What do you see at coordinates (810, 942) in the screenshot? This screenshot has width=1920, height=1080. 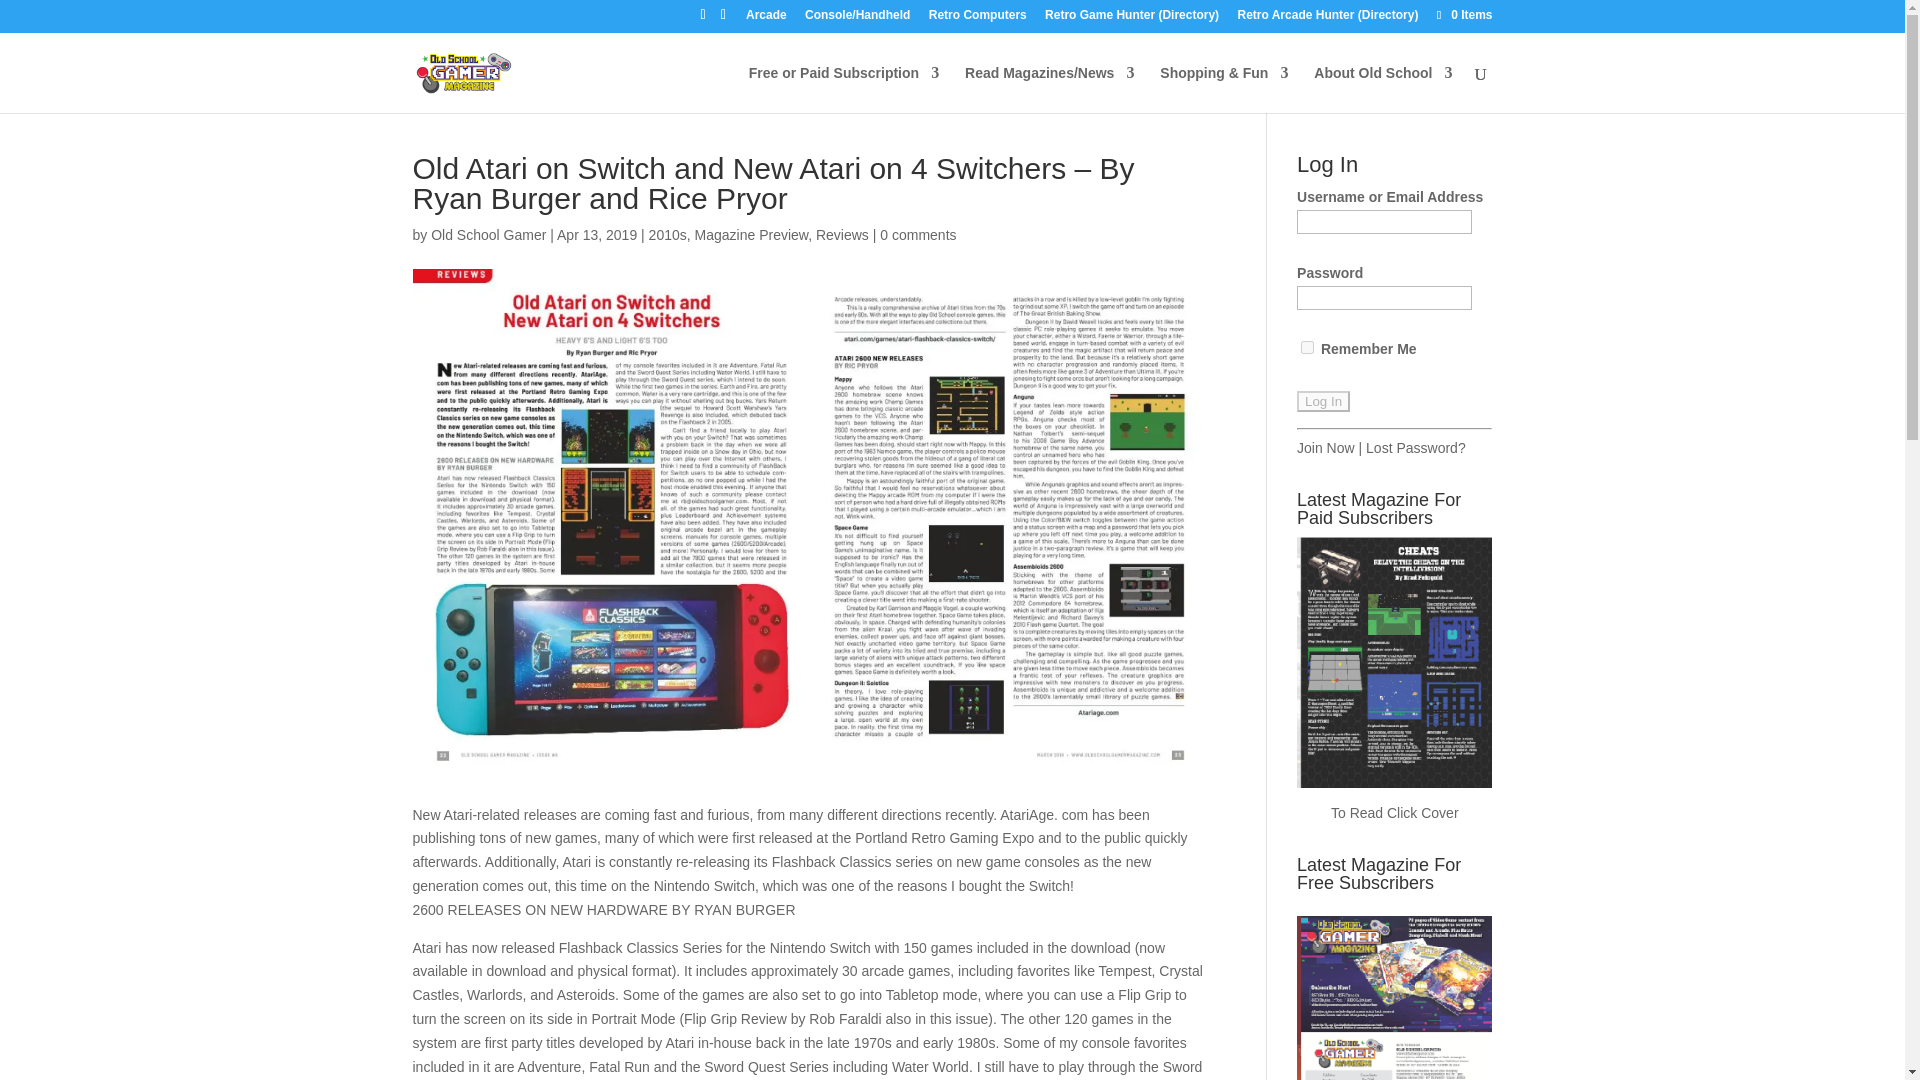 I see `Page 22` at bounding box center [810, 942].